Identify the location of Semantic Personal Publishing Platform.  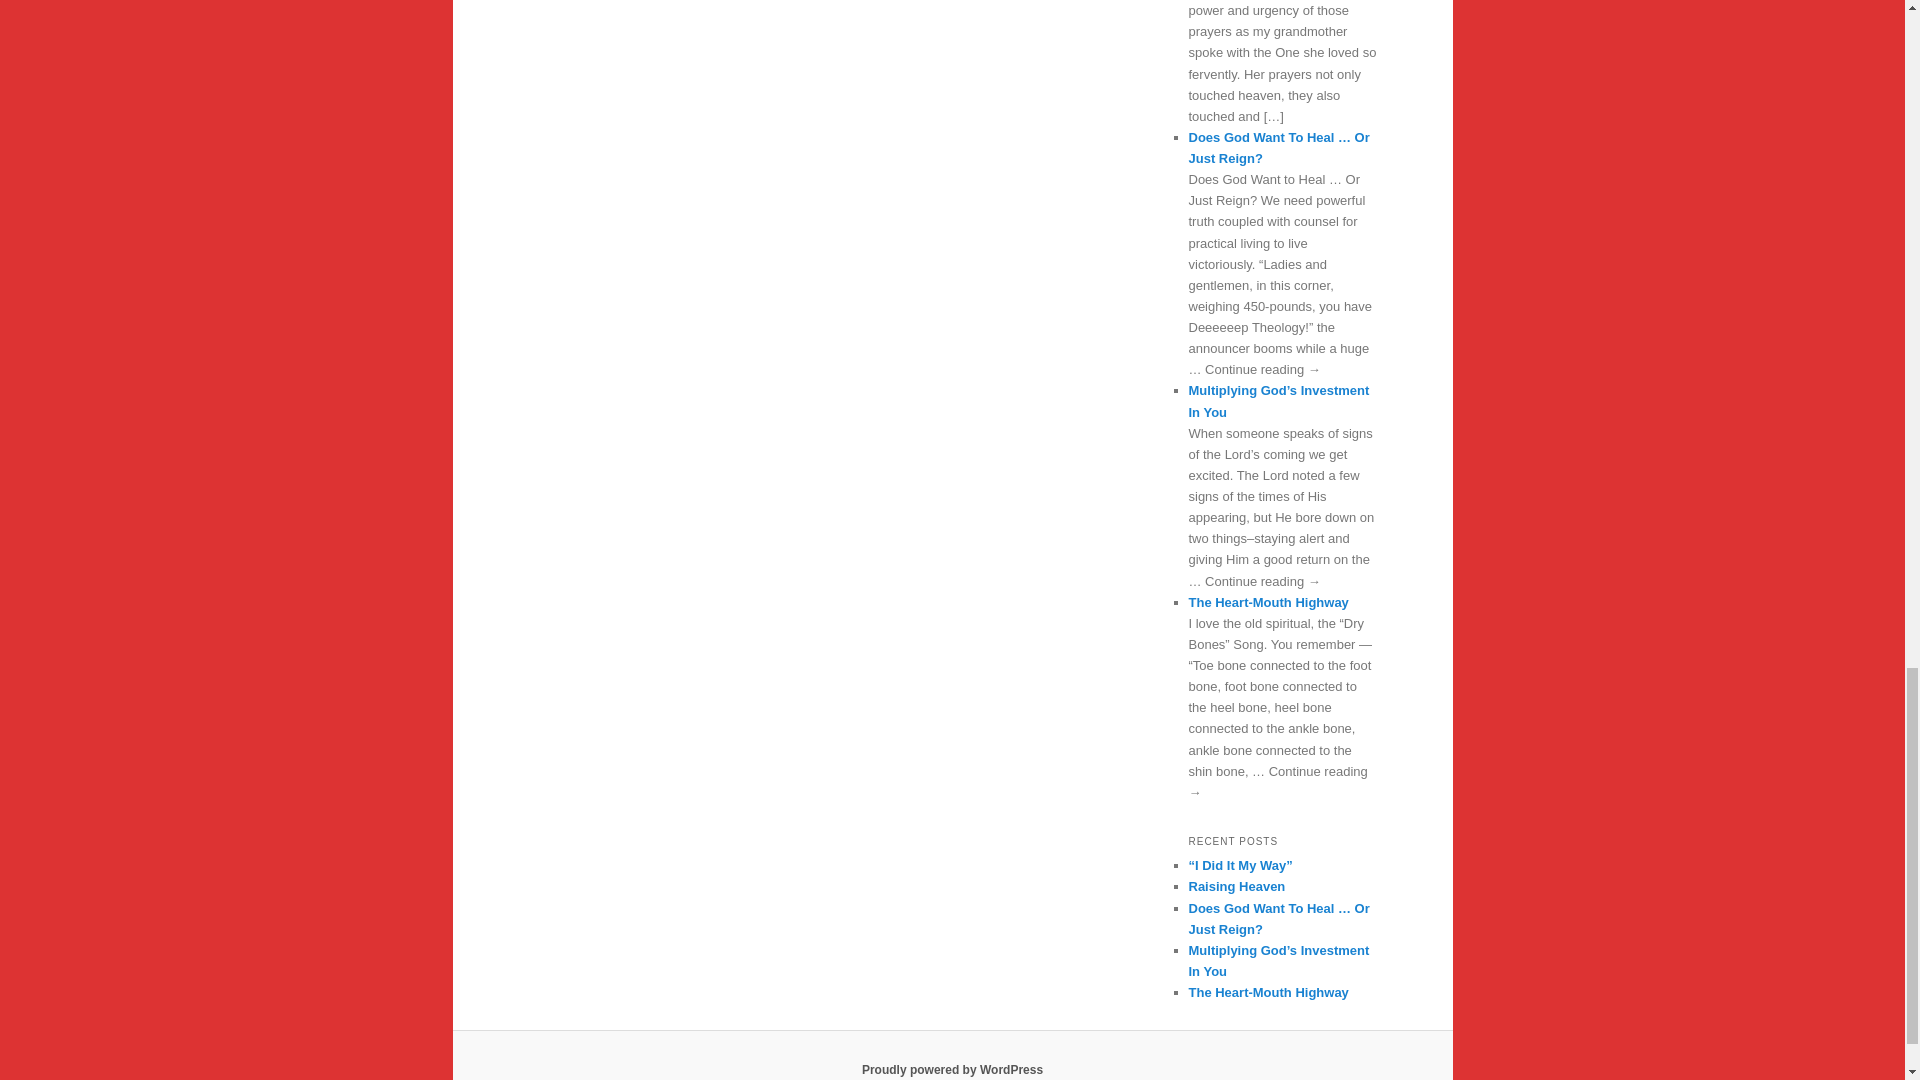
(952, 1069).